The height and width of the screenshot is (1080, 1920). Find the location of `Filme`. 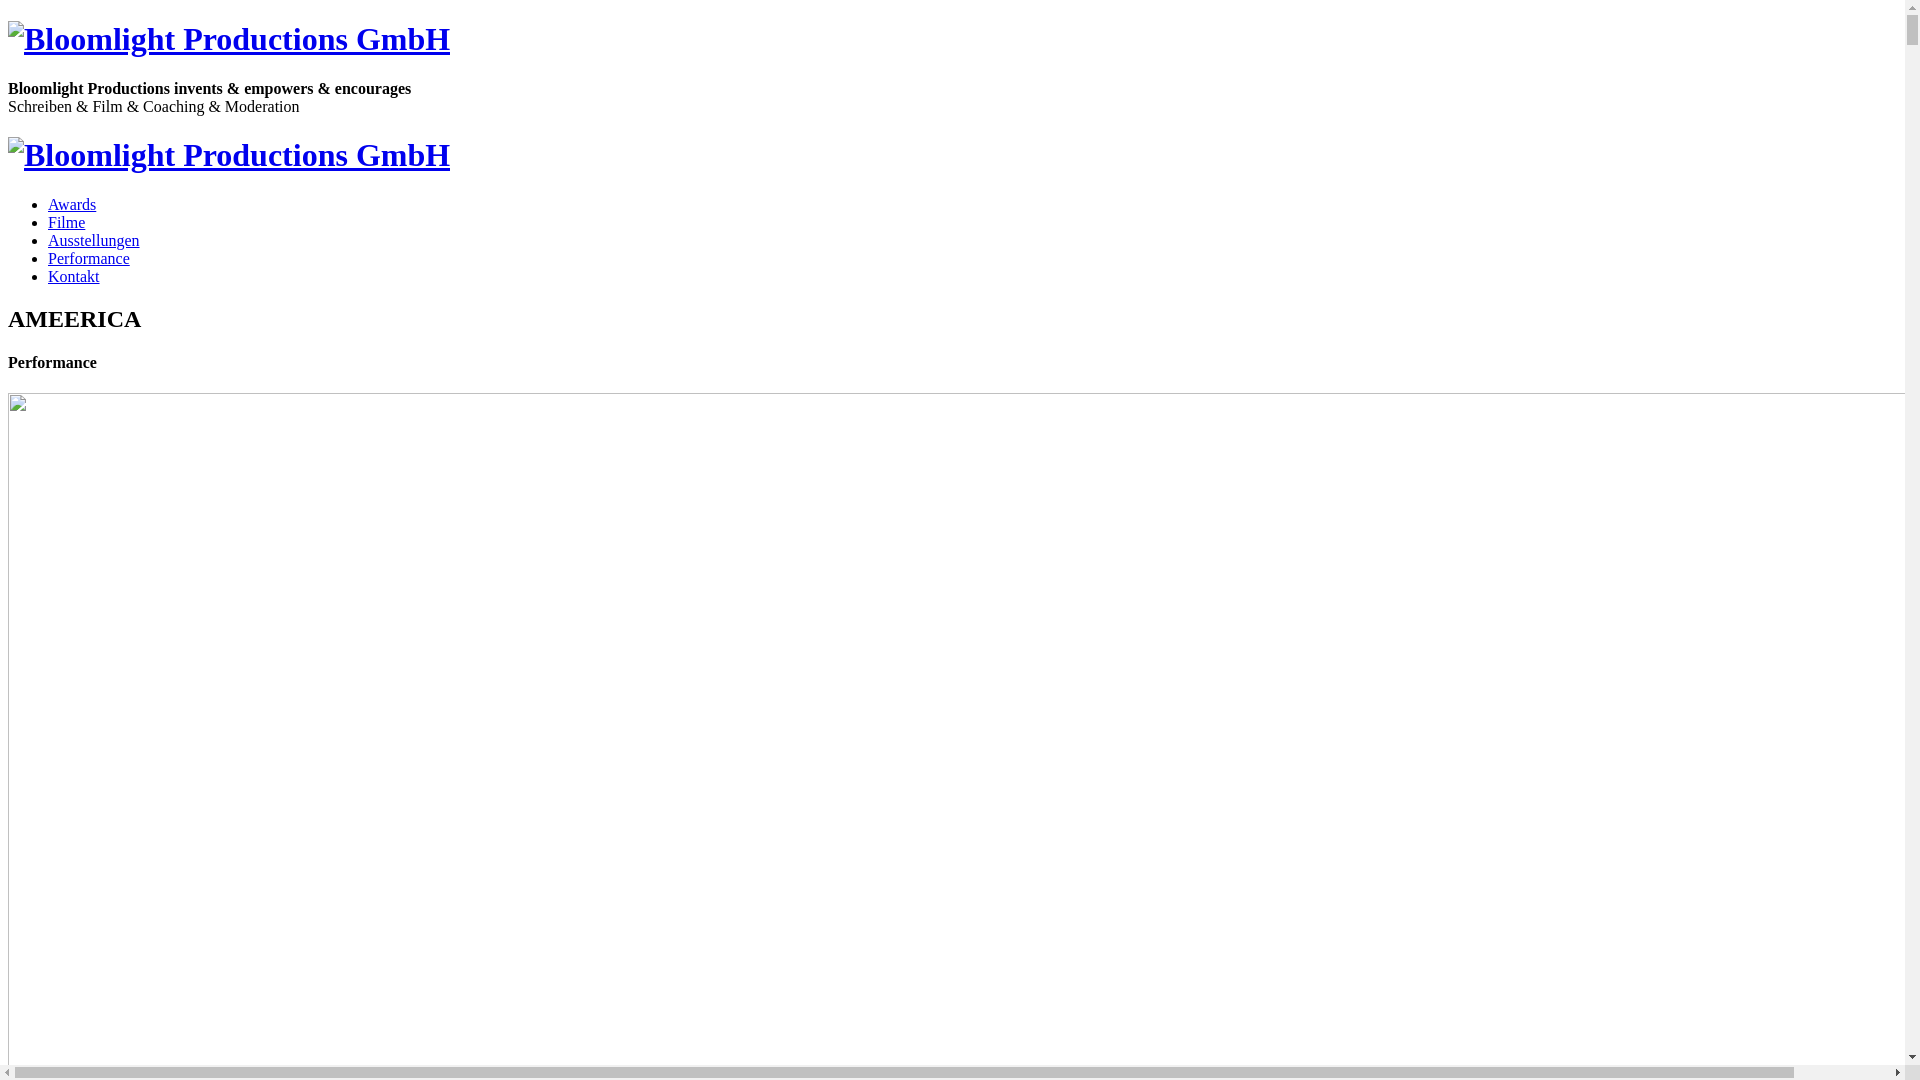

Filme is located at coordinates (66, 222).